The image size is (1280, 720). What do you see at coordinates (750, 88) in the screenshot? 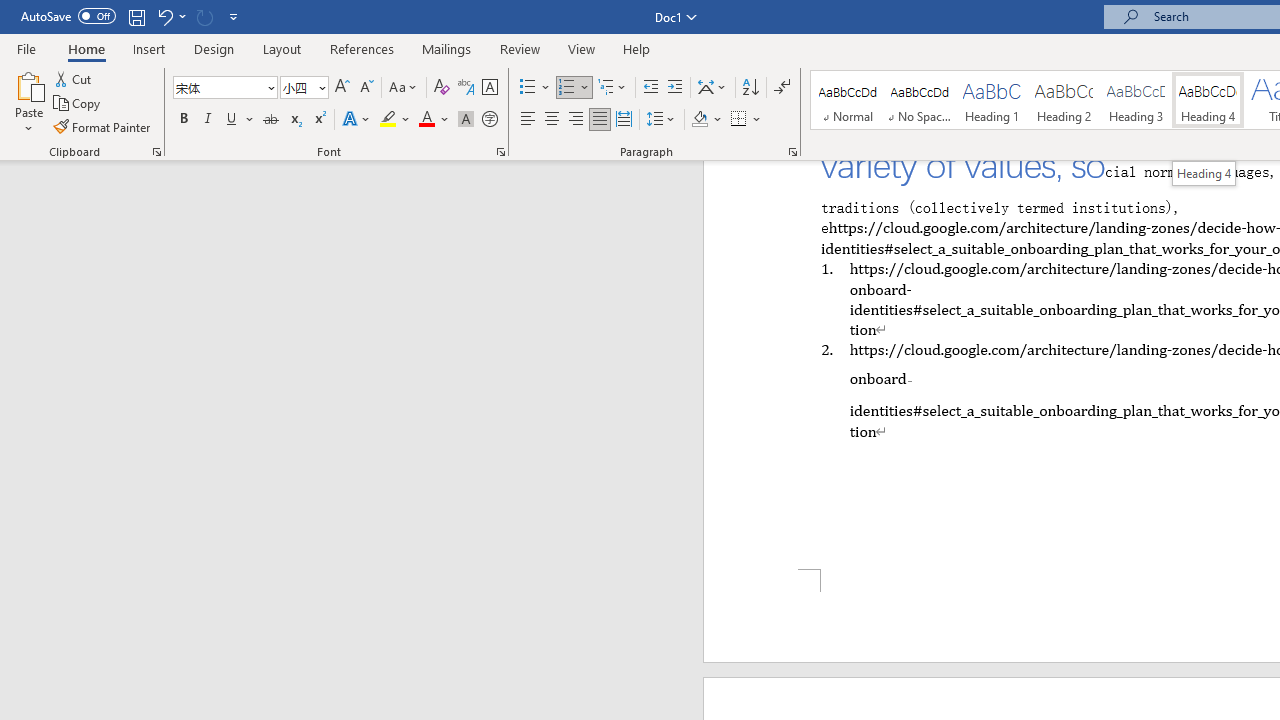
I see `Sort...` at bounding box center [750, 88].